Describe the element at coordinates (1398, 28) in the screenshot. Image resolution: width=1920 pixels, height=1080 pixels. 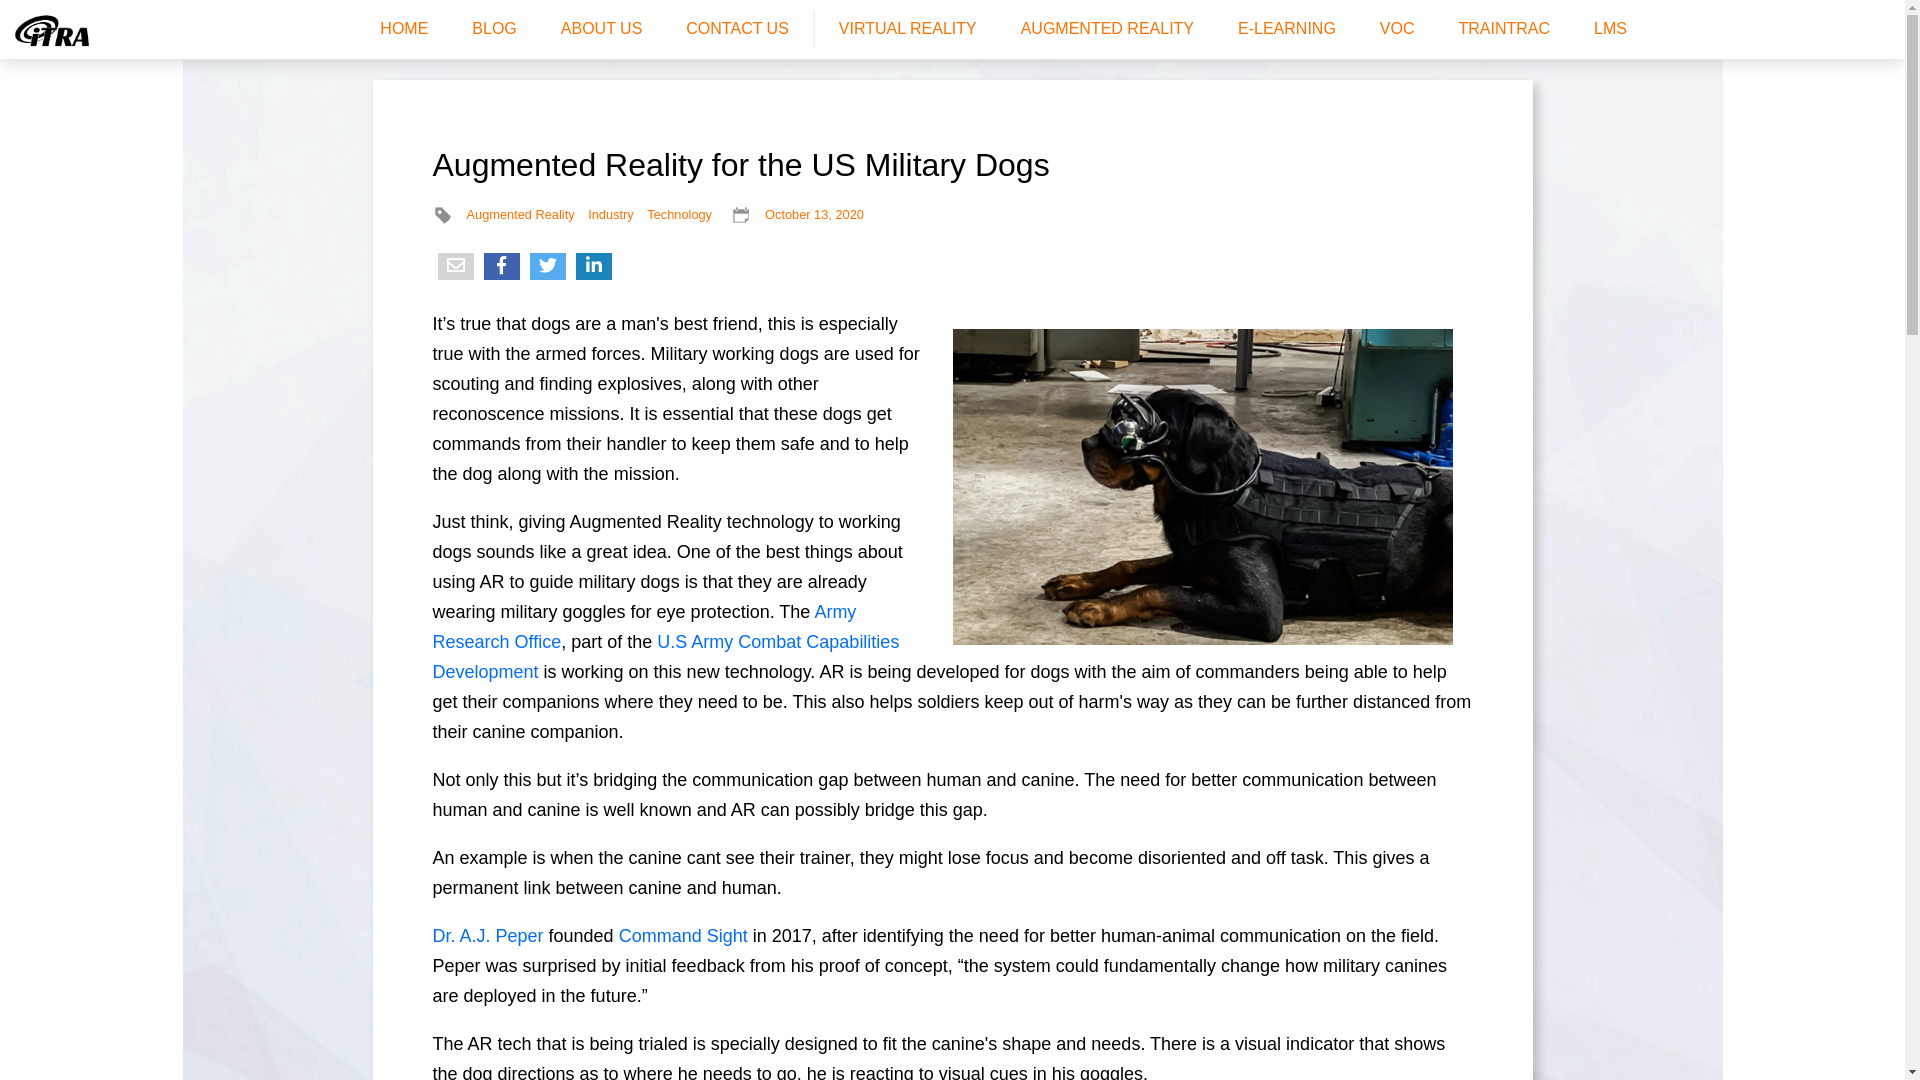
I see `VOC` at that location.